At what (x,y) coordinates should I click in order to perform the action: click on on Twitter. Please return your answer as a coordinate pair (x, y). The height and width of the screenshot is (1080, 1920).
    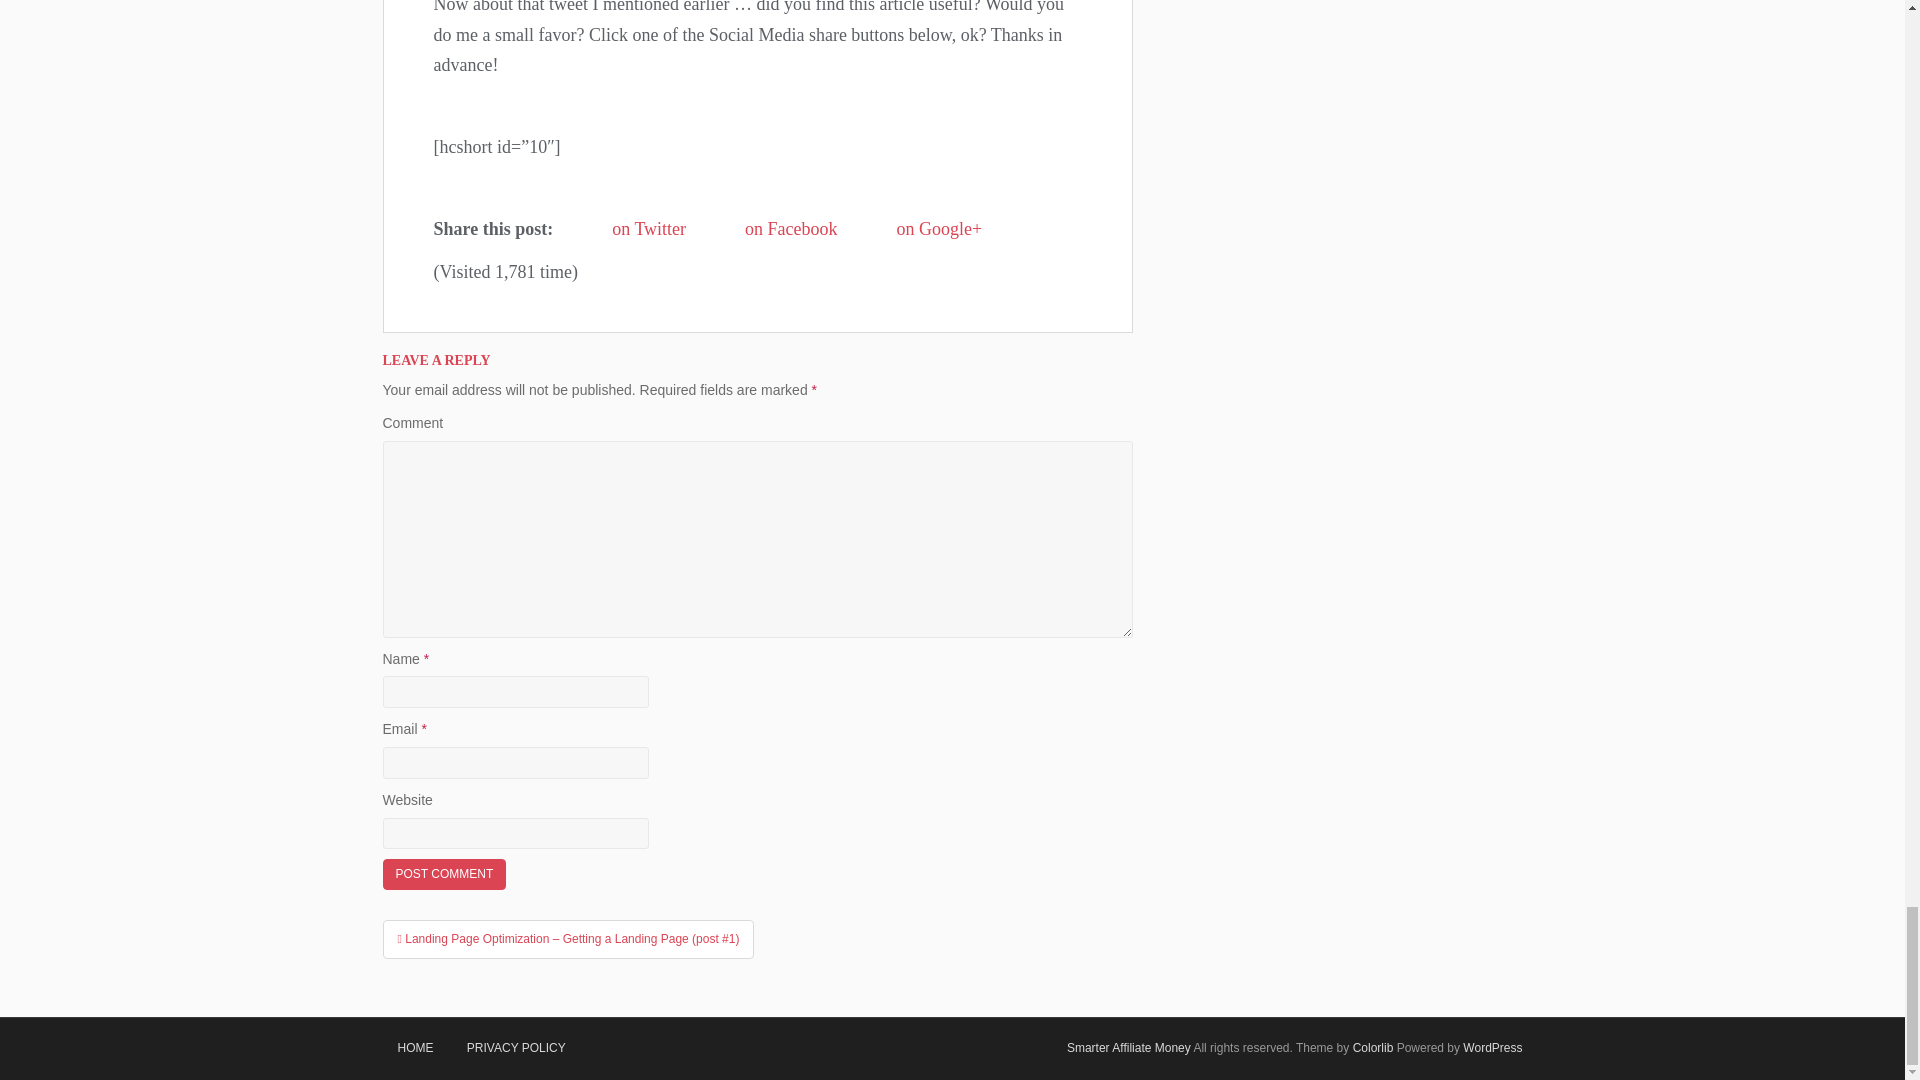
    Looking at the image, I should click on (628, 230).